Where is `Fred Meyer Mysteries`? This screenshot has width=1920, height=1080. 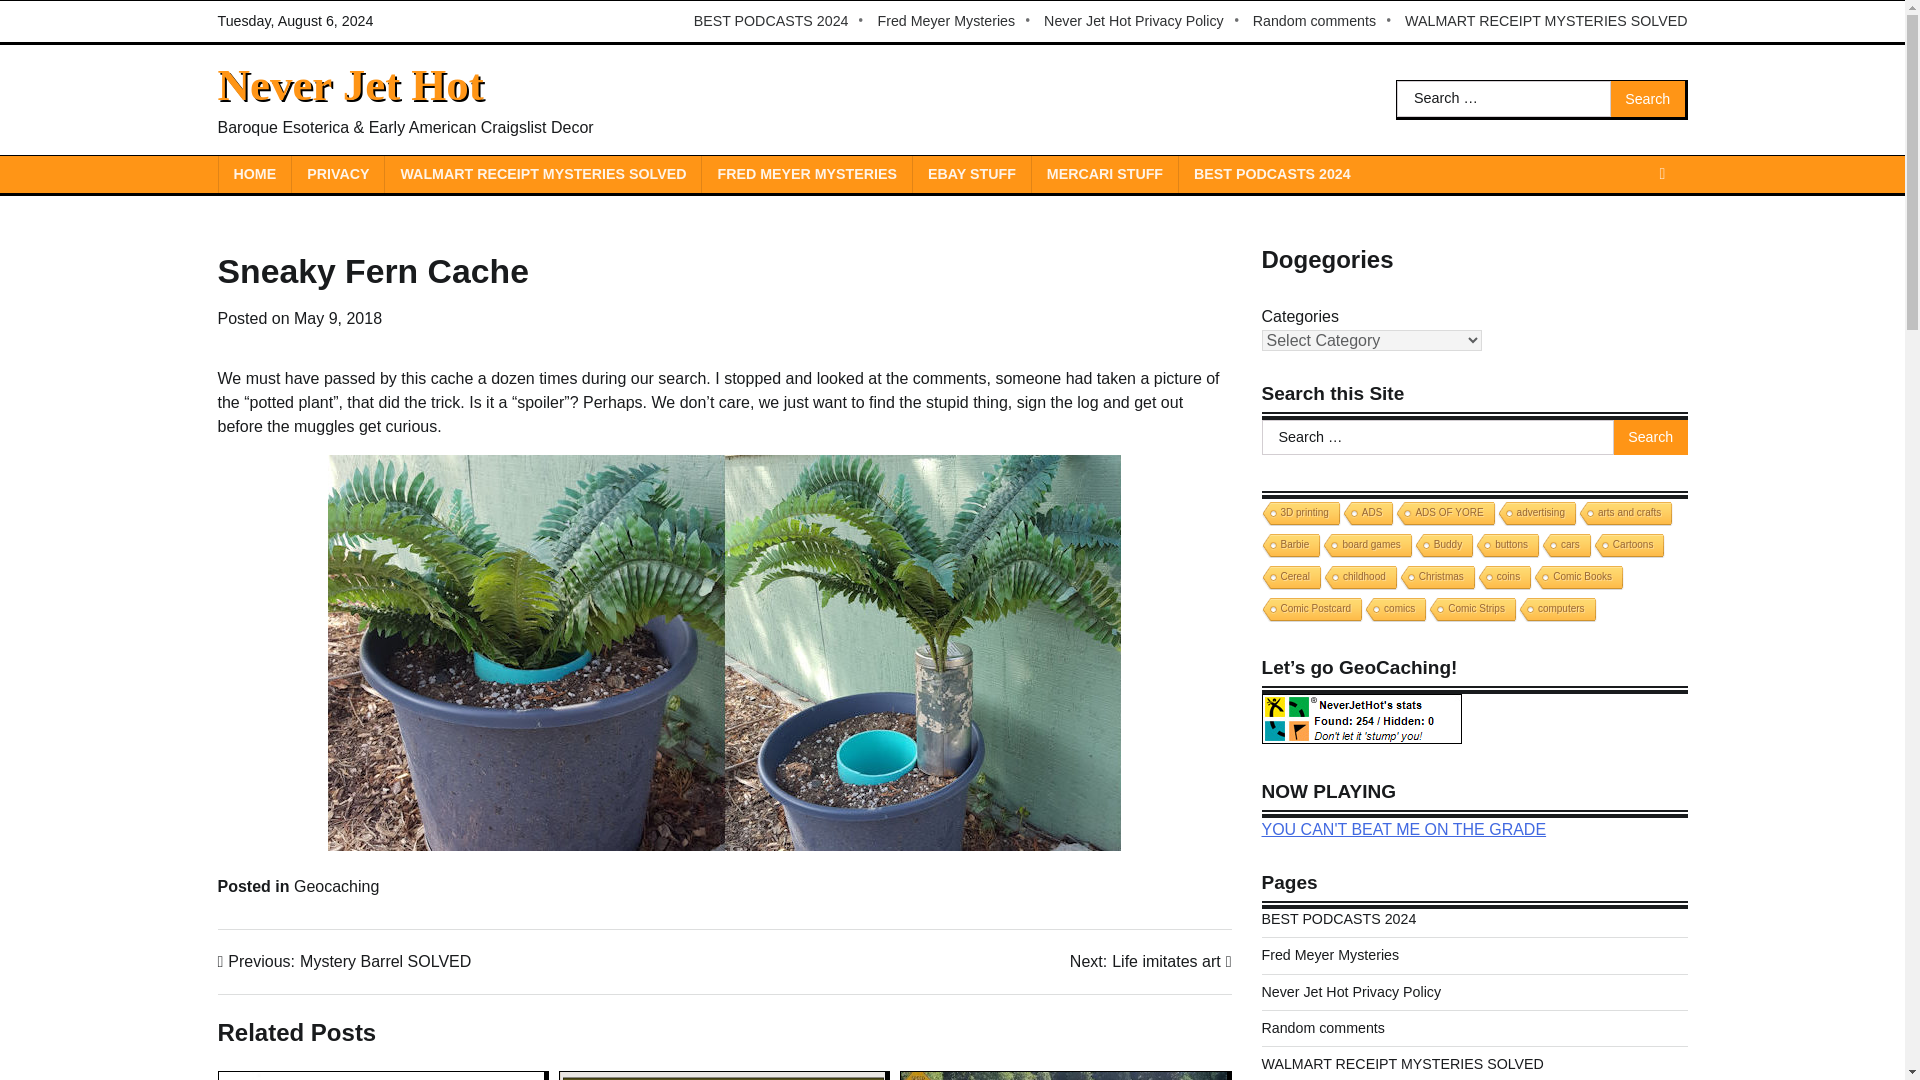
Fred Meyer Mysteries is located at coordinates (956, 21).